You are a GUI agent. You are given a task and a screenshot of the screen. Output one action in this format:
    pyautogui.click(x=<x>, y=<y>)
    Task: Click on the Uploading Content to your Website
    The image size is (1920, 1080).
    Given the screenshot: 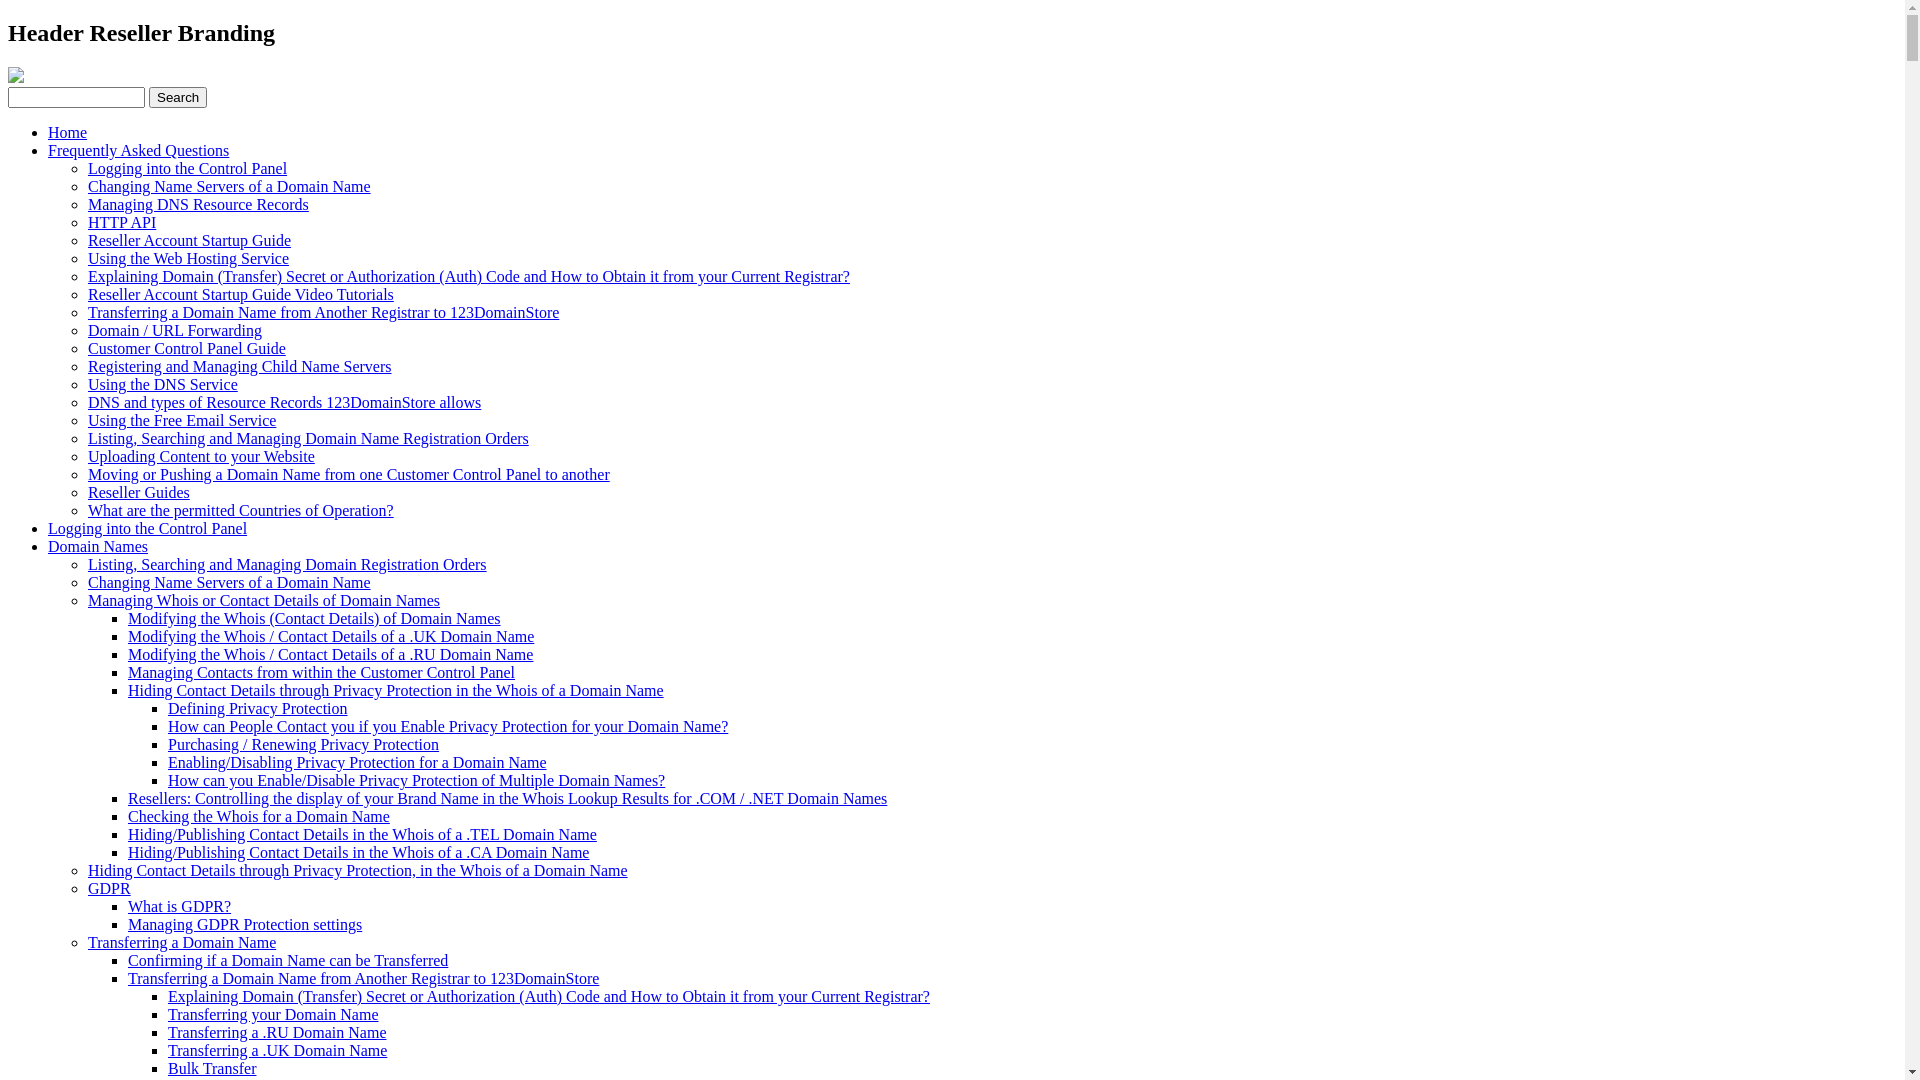 What is the action you would take?
    pyautogui.click(x=202, y=456)
    